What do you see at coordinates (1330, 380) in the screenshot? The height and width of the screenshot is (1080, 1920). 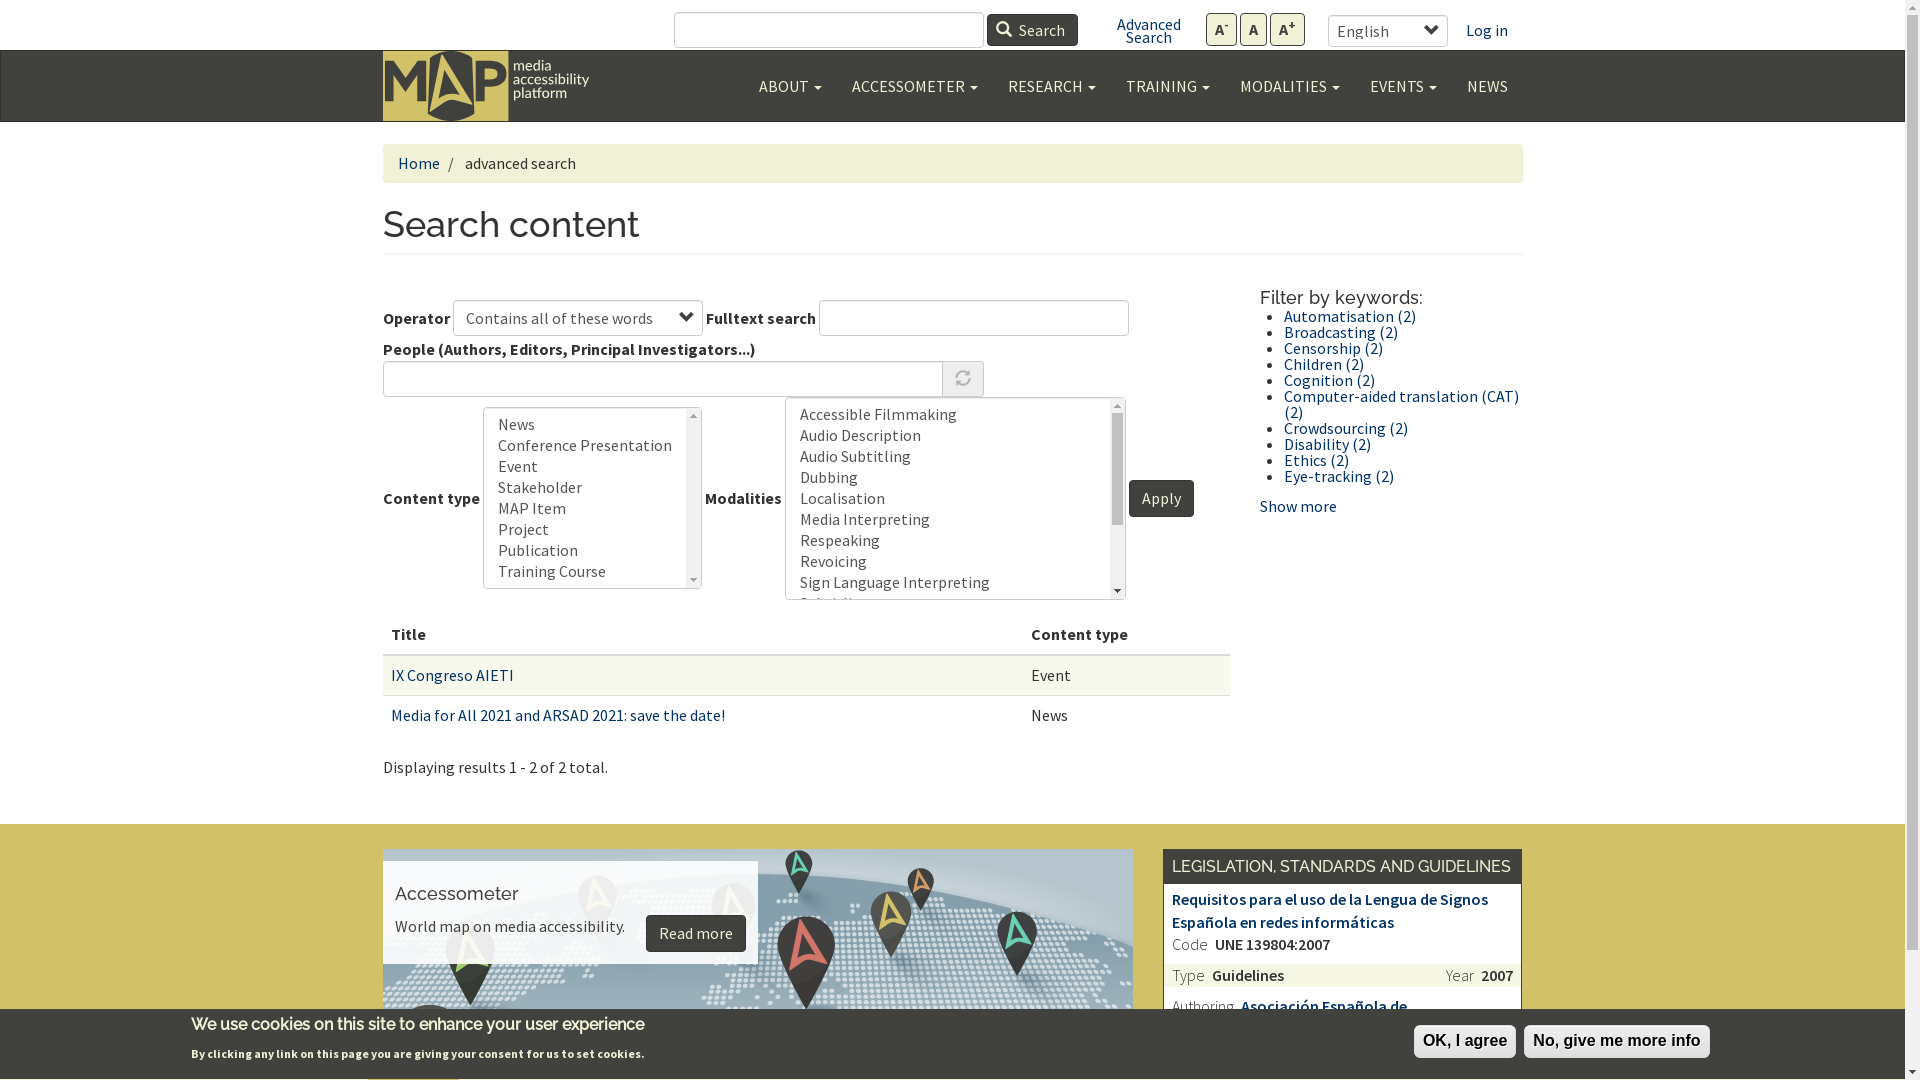 I see `Cognition (2)` at bounding box center [1330, 380].